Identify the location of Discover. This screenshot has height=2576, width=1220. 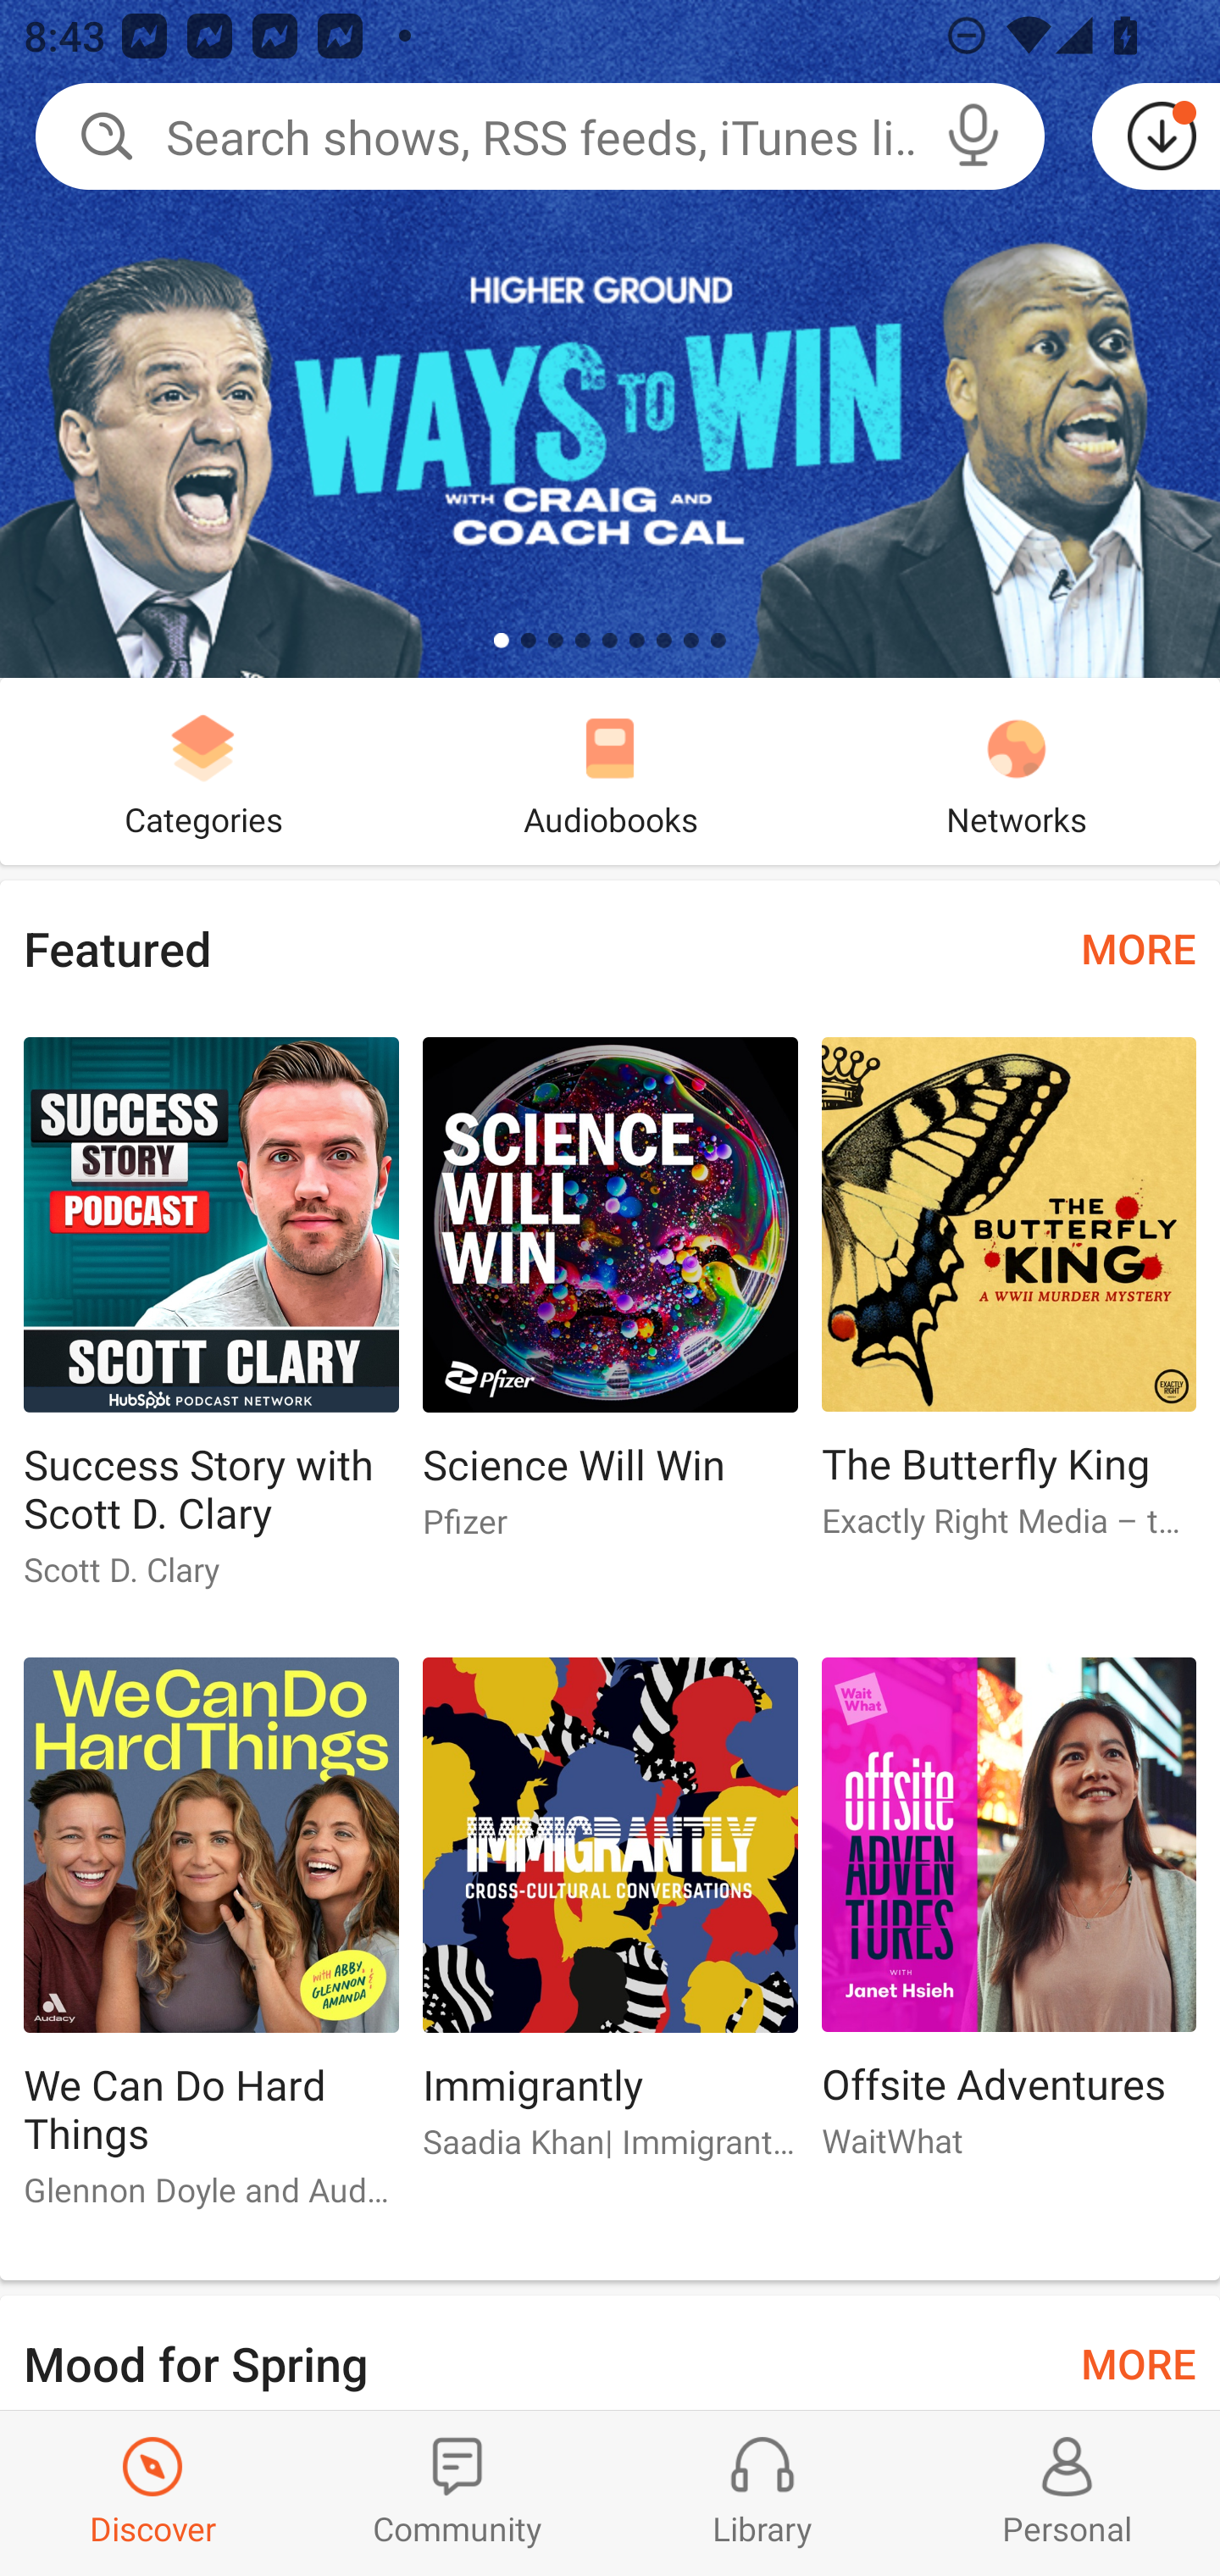
(152, 2493).